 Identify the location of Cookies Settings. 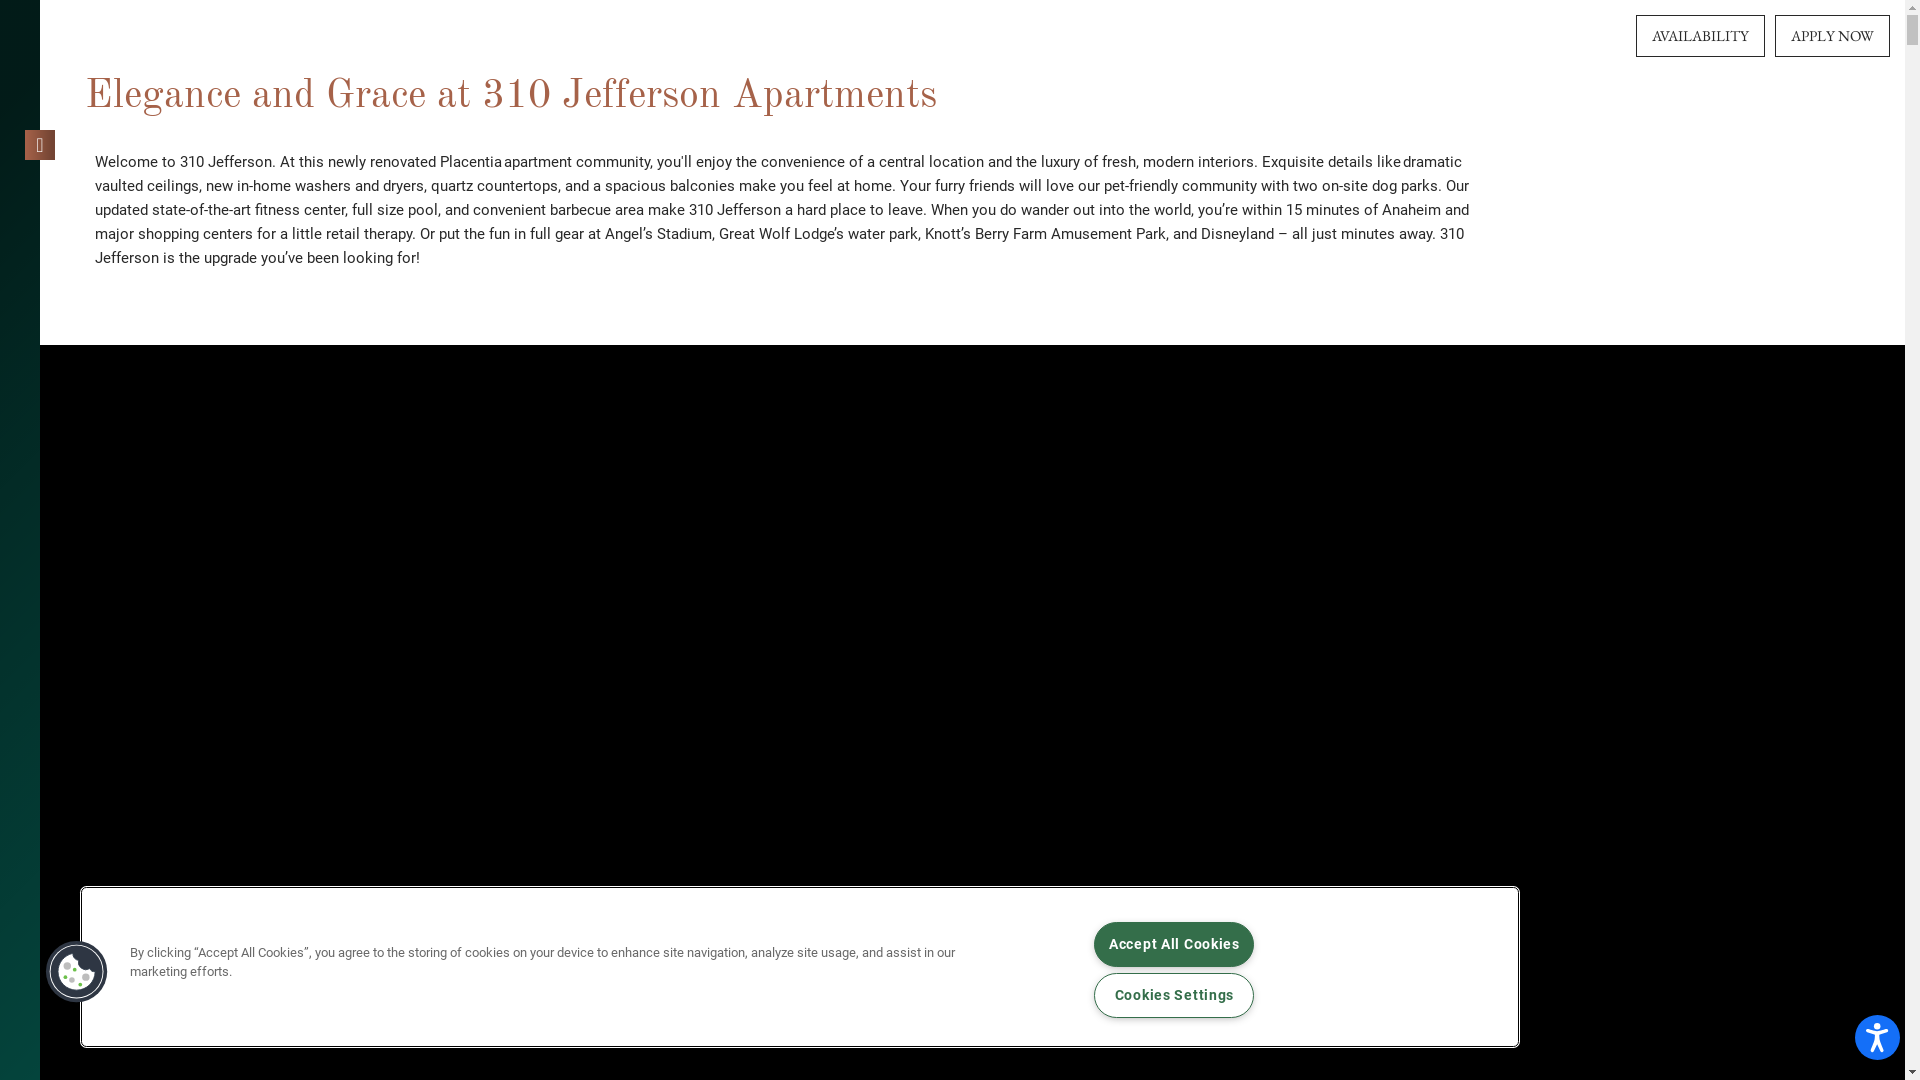
(1174, 995).